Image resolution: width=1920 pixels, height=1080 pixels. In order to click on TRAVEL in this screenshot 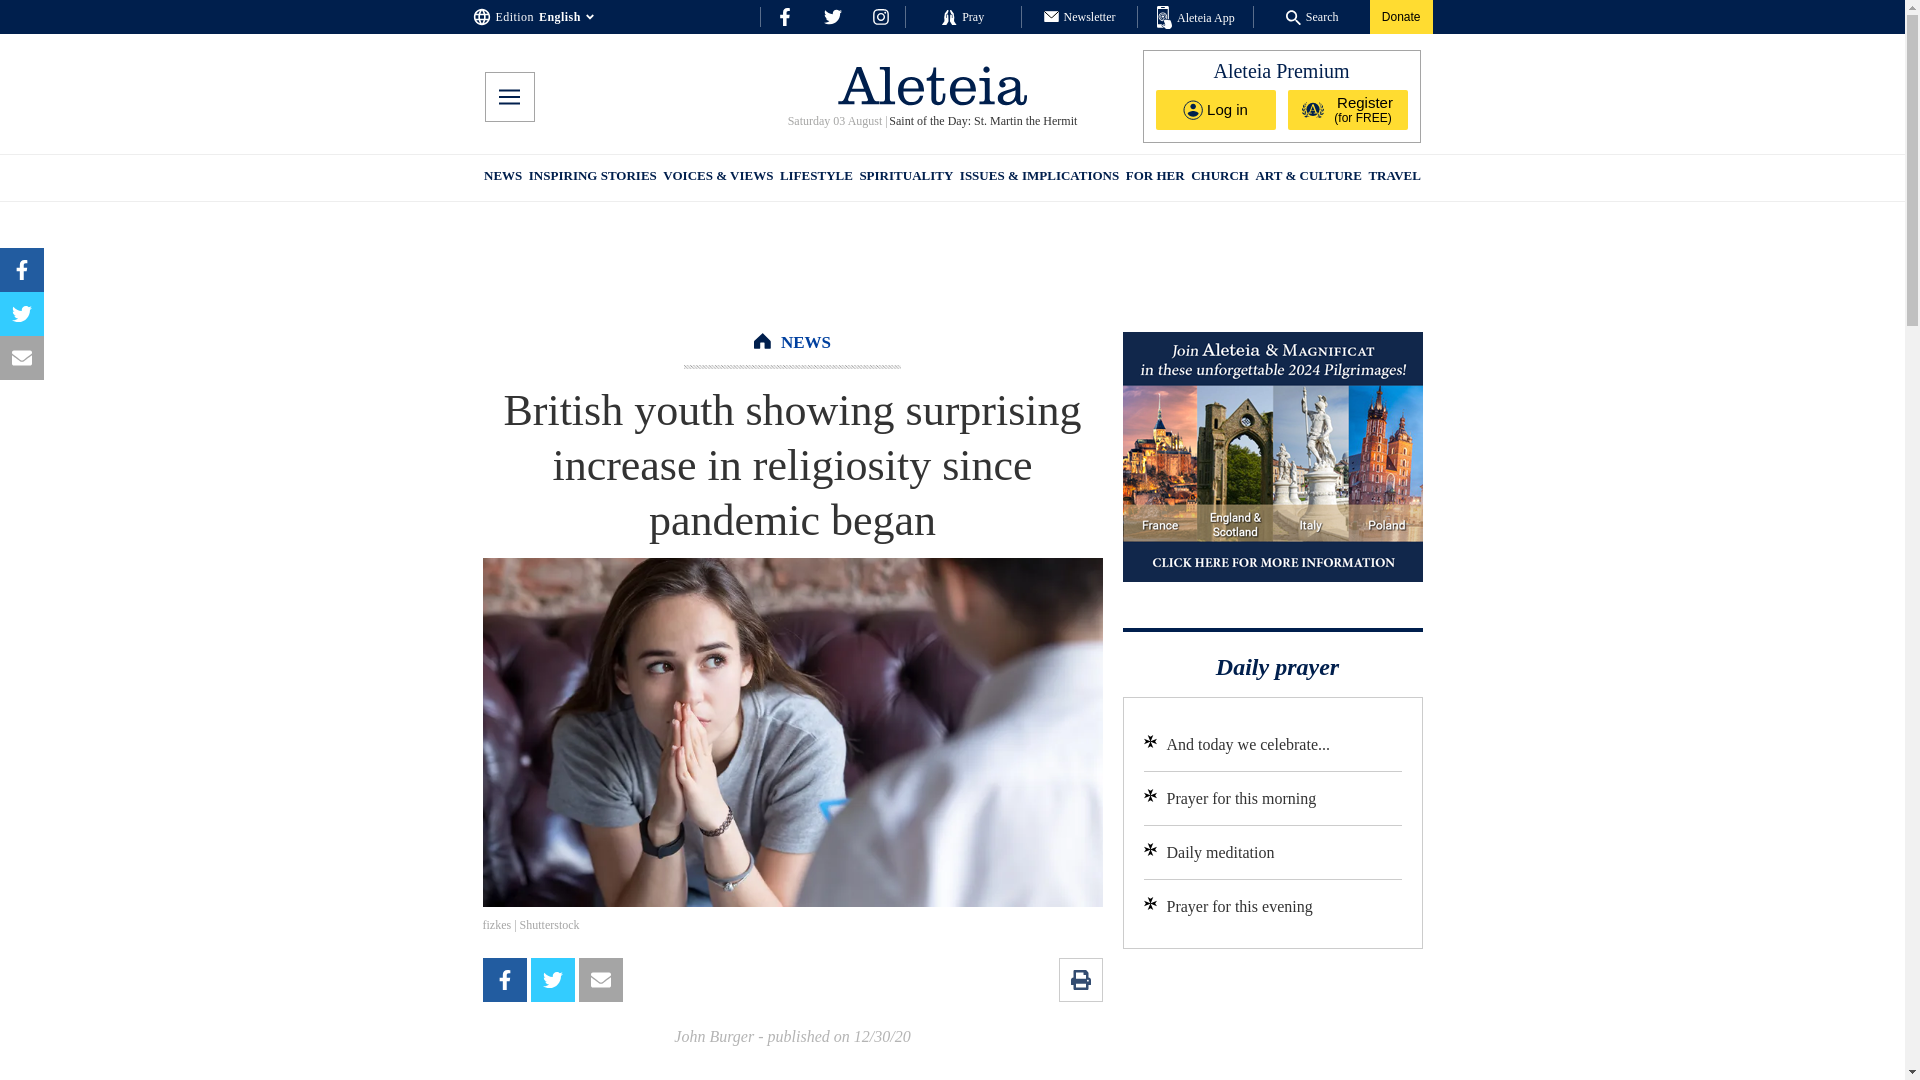, I will do `click(1394, 178)`.